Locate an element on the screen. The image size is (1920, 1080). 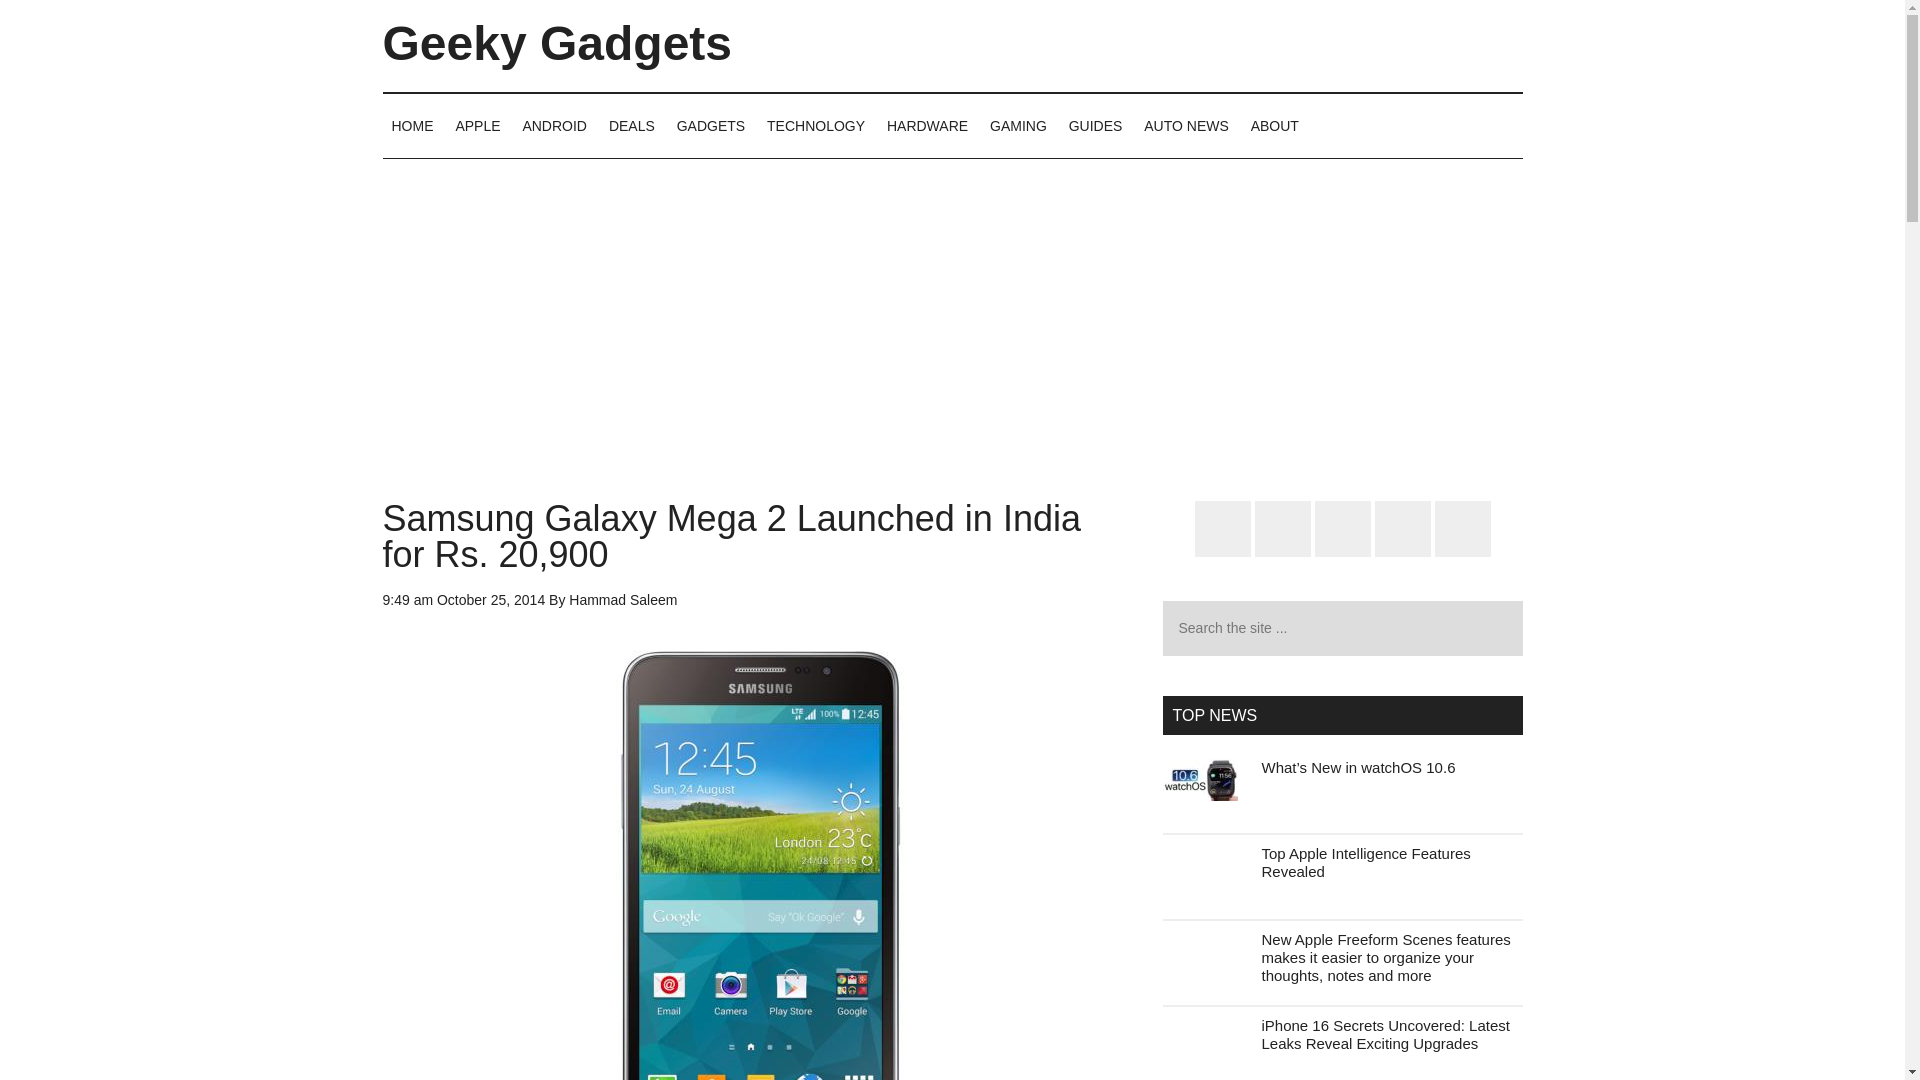
ABOUT is located at coordinates (1274, 125).